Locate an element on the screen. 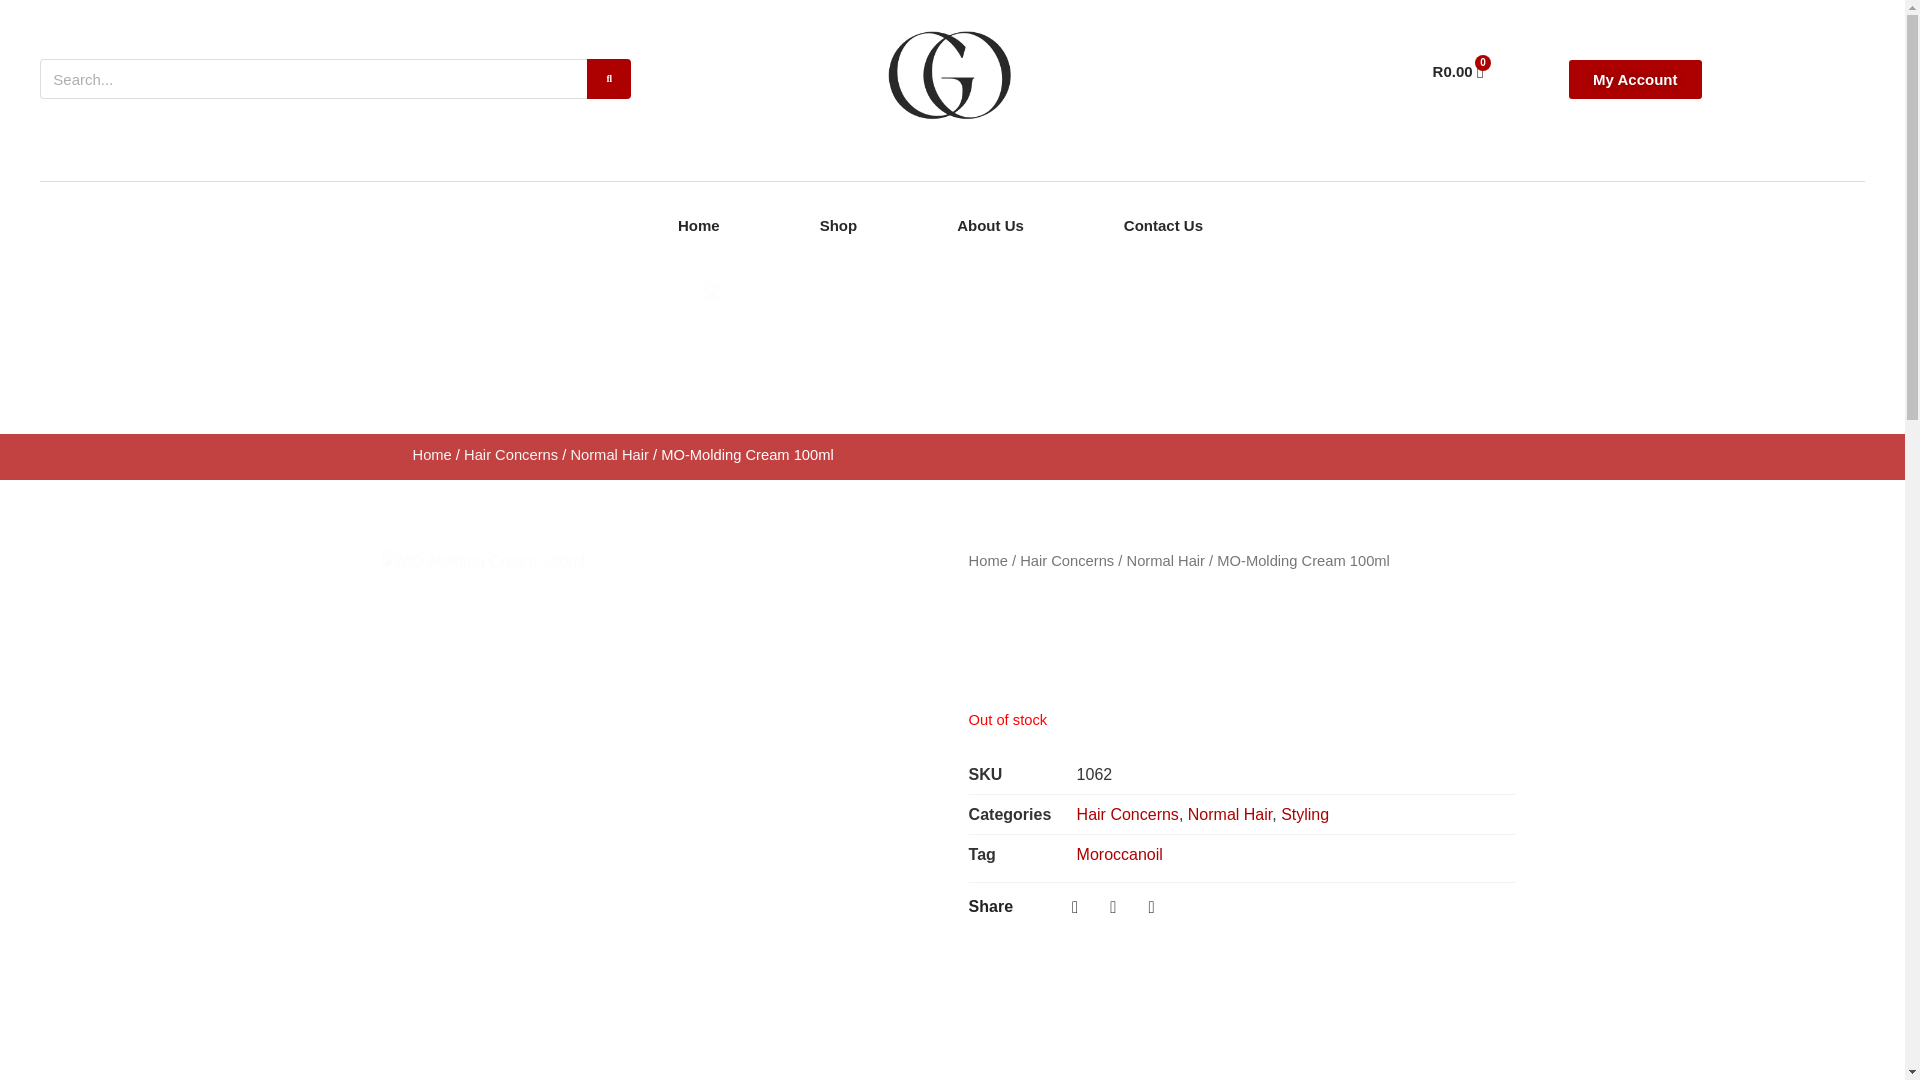  Normal Hair is located at coordinates (432, 454).